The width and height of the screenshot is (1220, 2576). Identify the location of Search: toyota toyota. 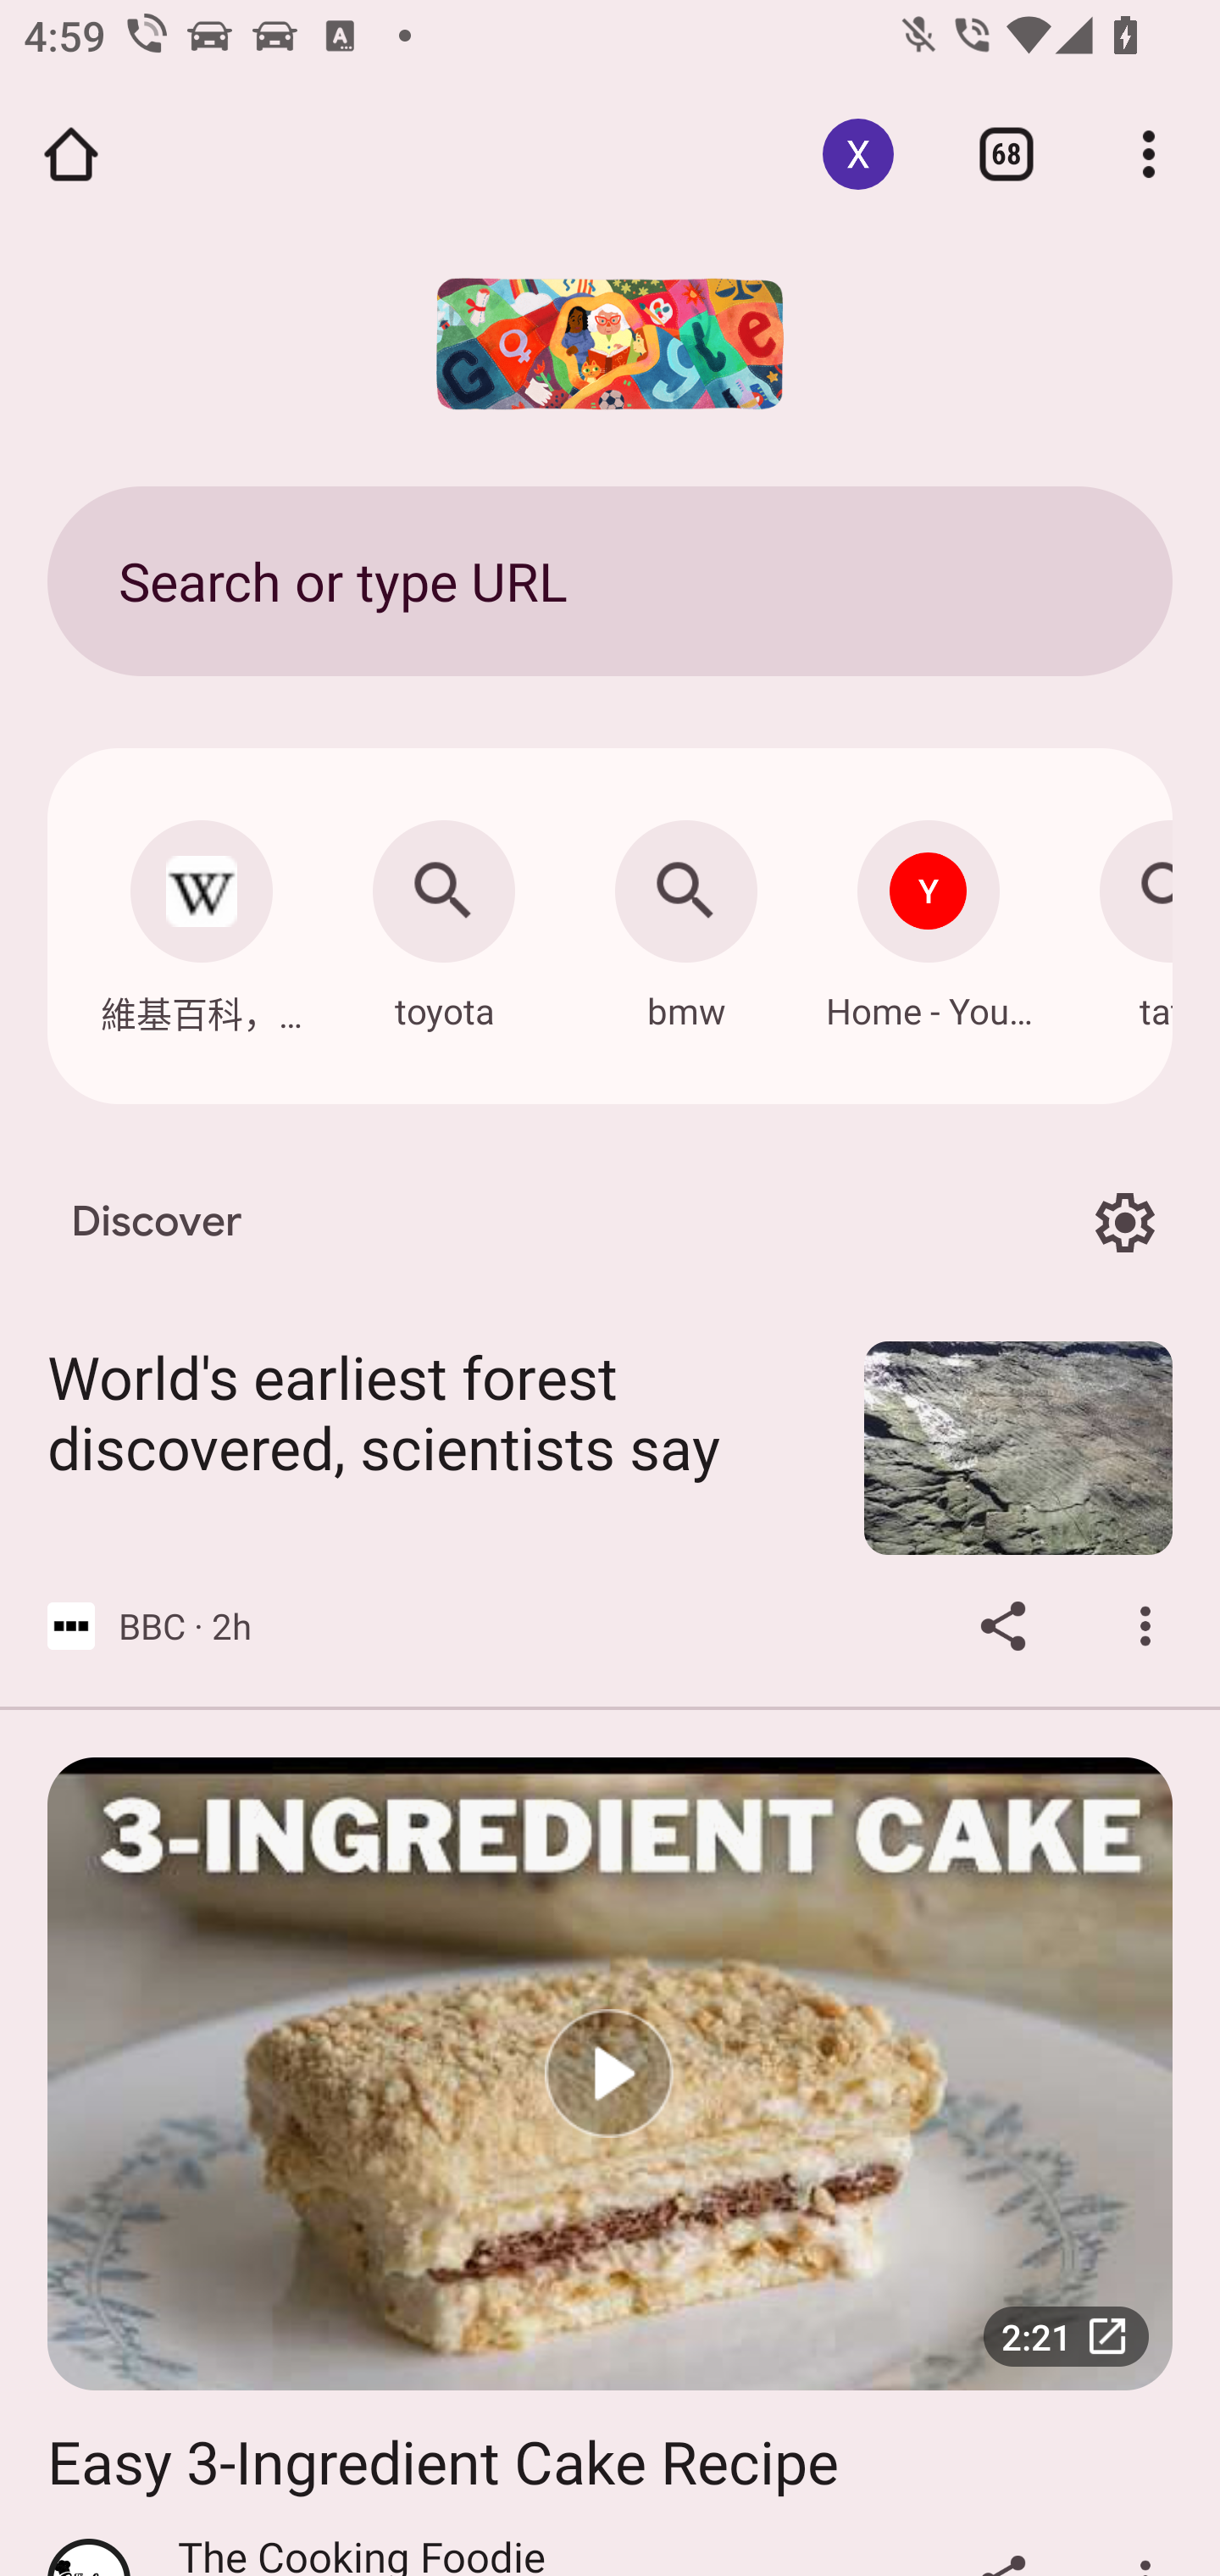
(444, 917).